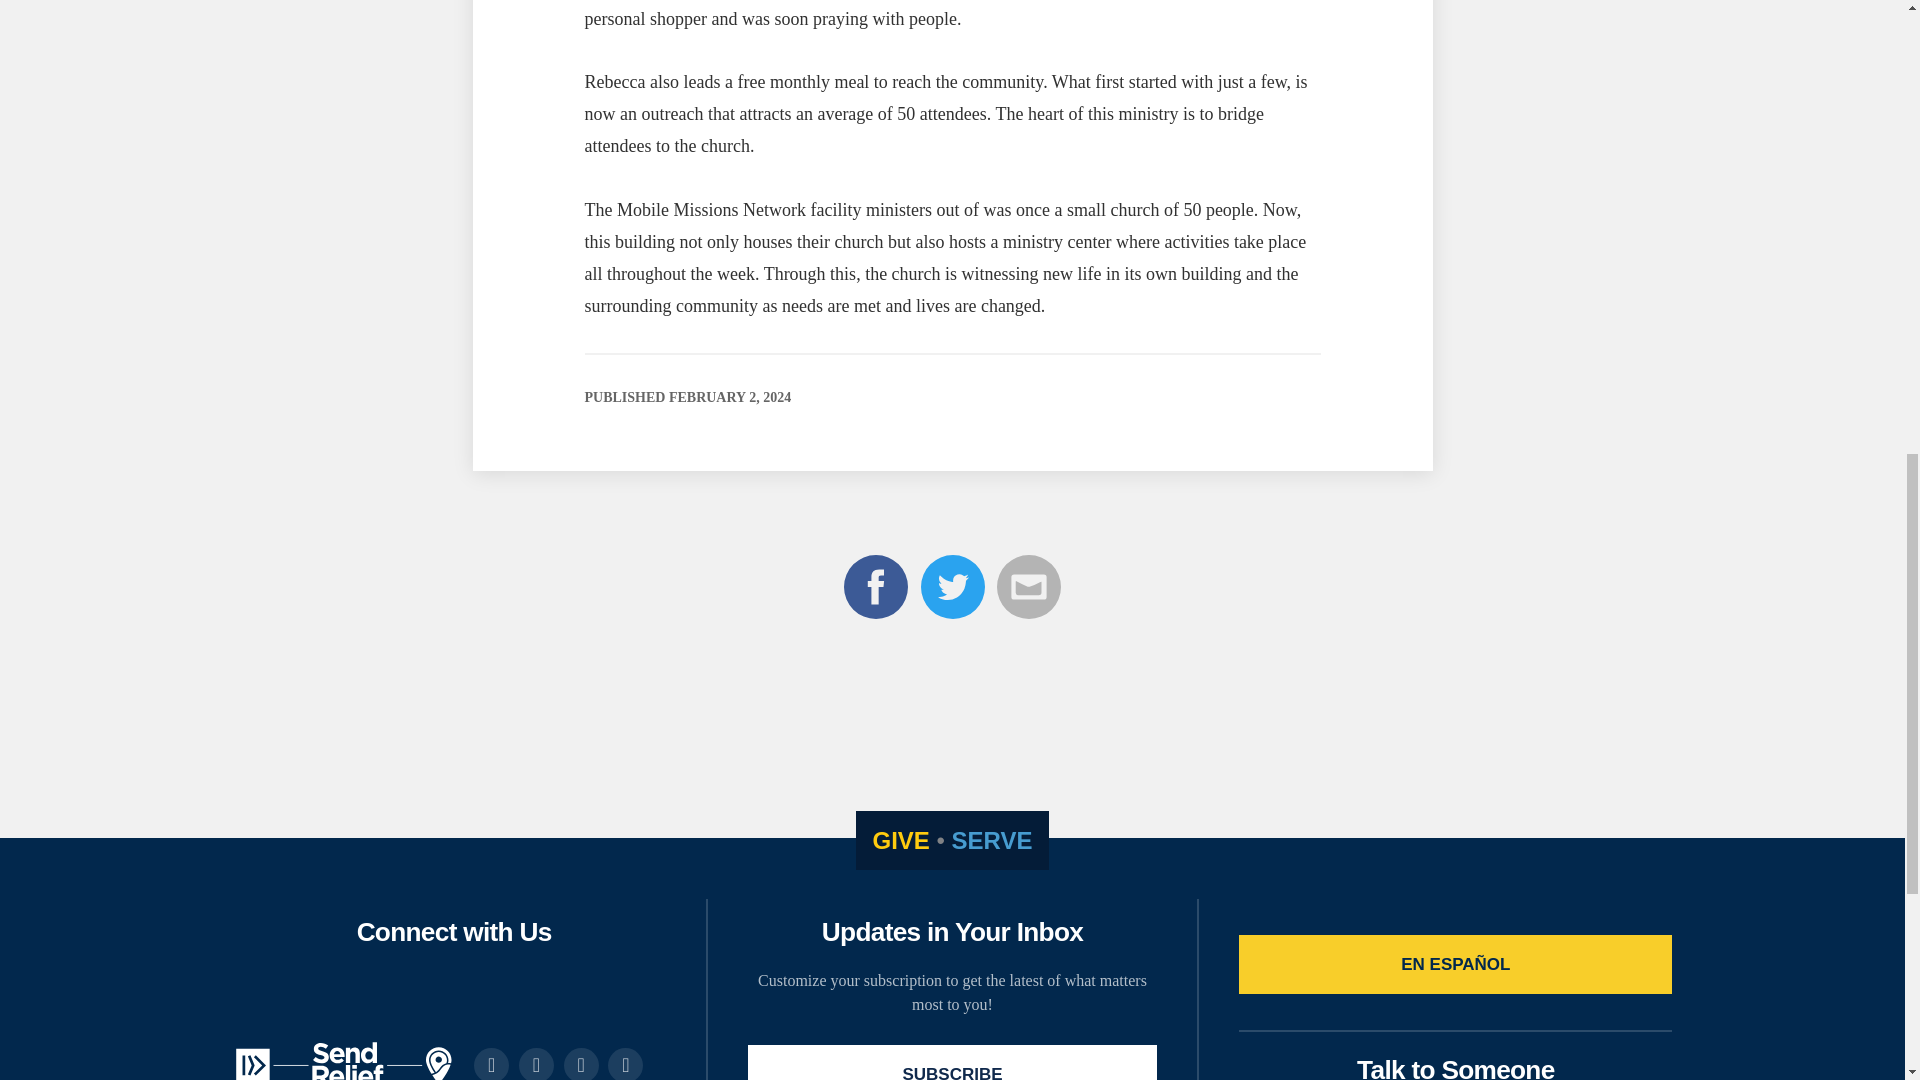  What do you see at coordinates (954, 618) in the screenshot?
I see `Share on Twitter` at bounding box center [954, 618].